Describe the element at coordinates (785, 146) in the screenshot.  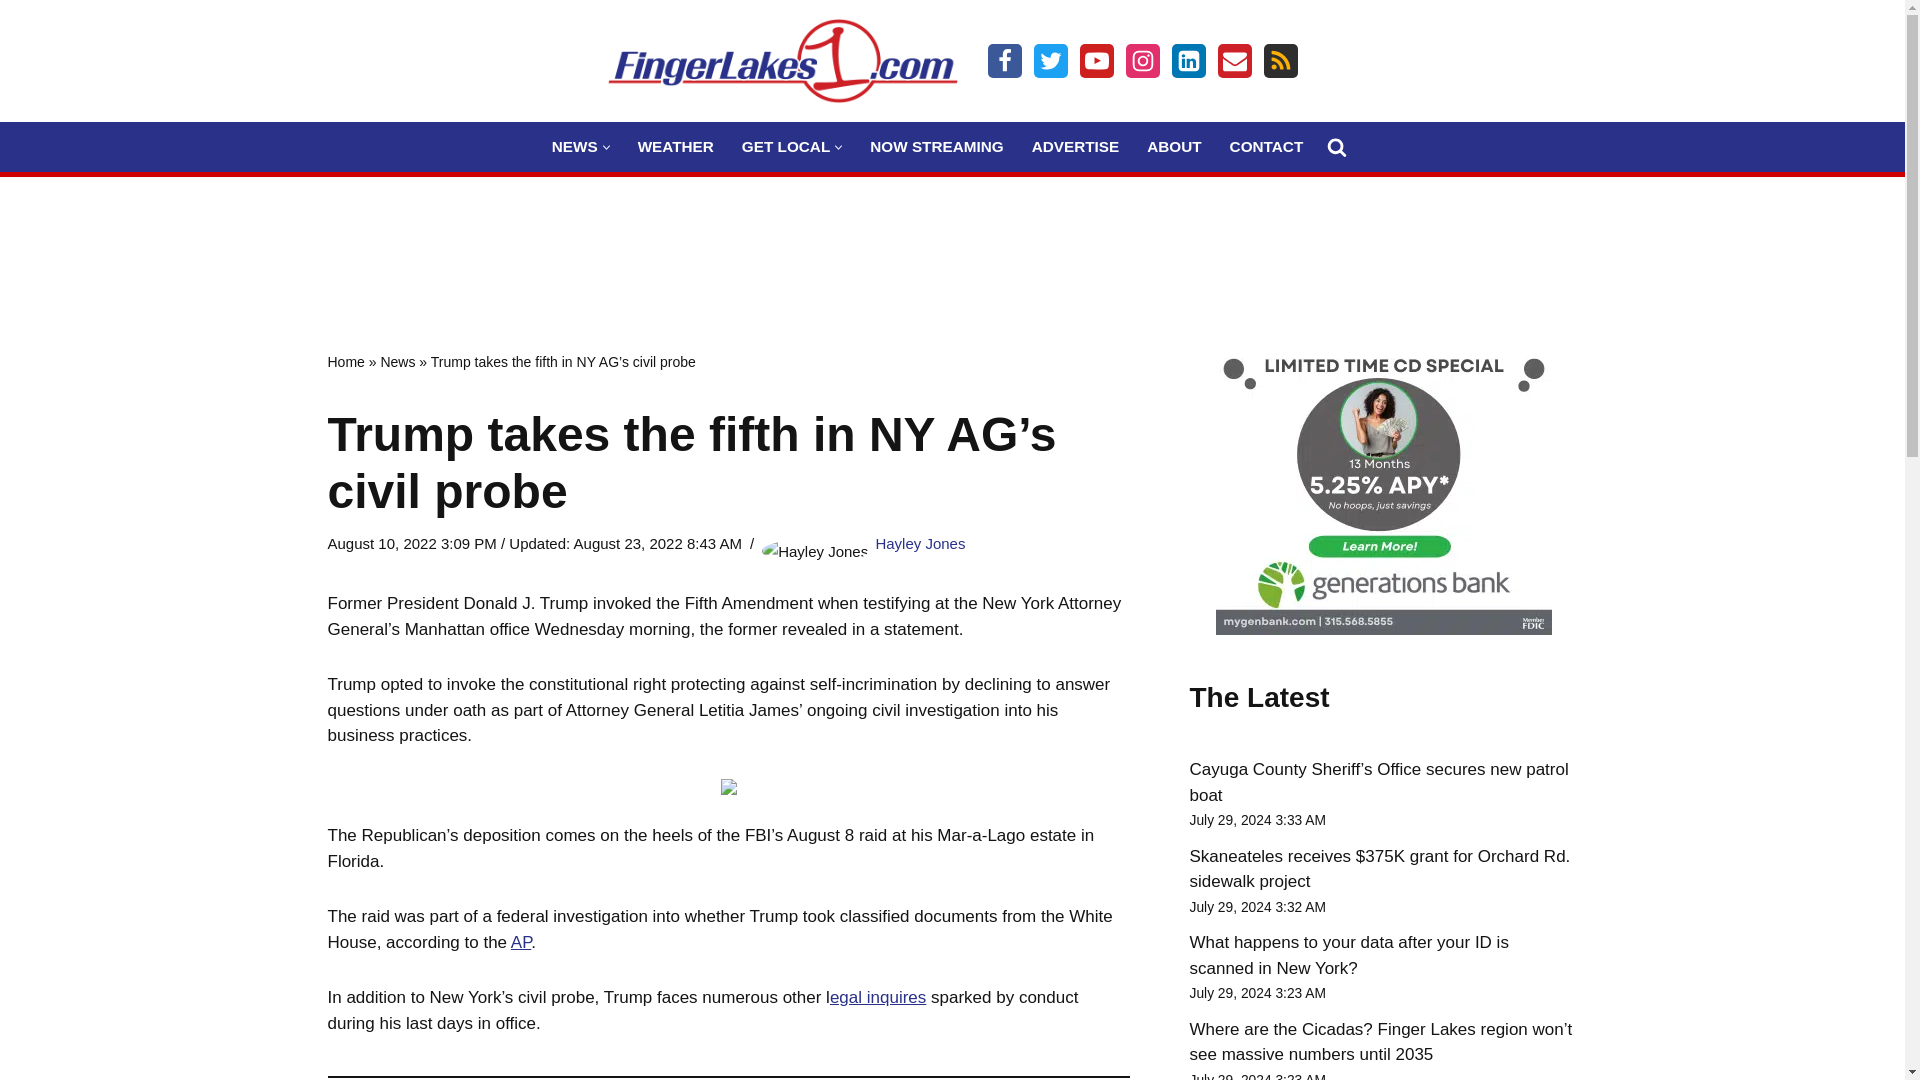
I see `GET LOCAL` at that location.